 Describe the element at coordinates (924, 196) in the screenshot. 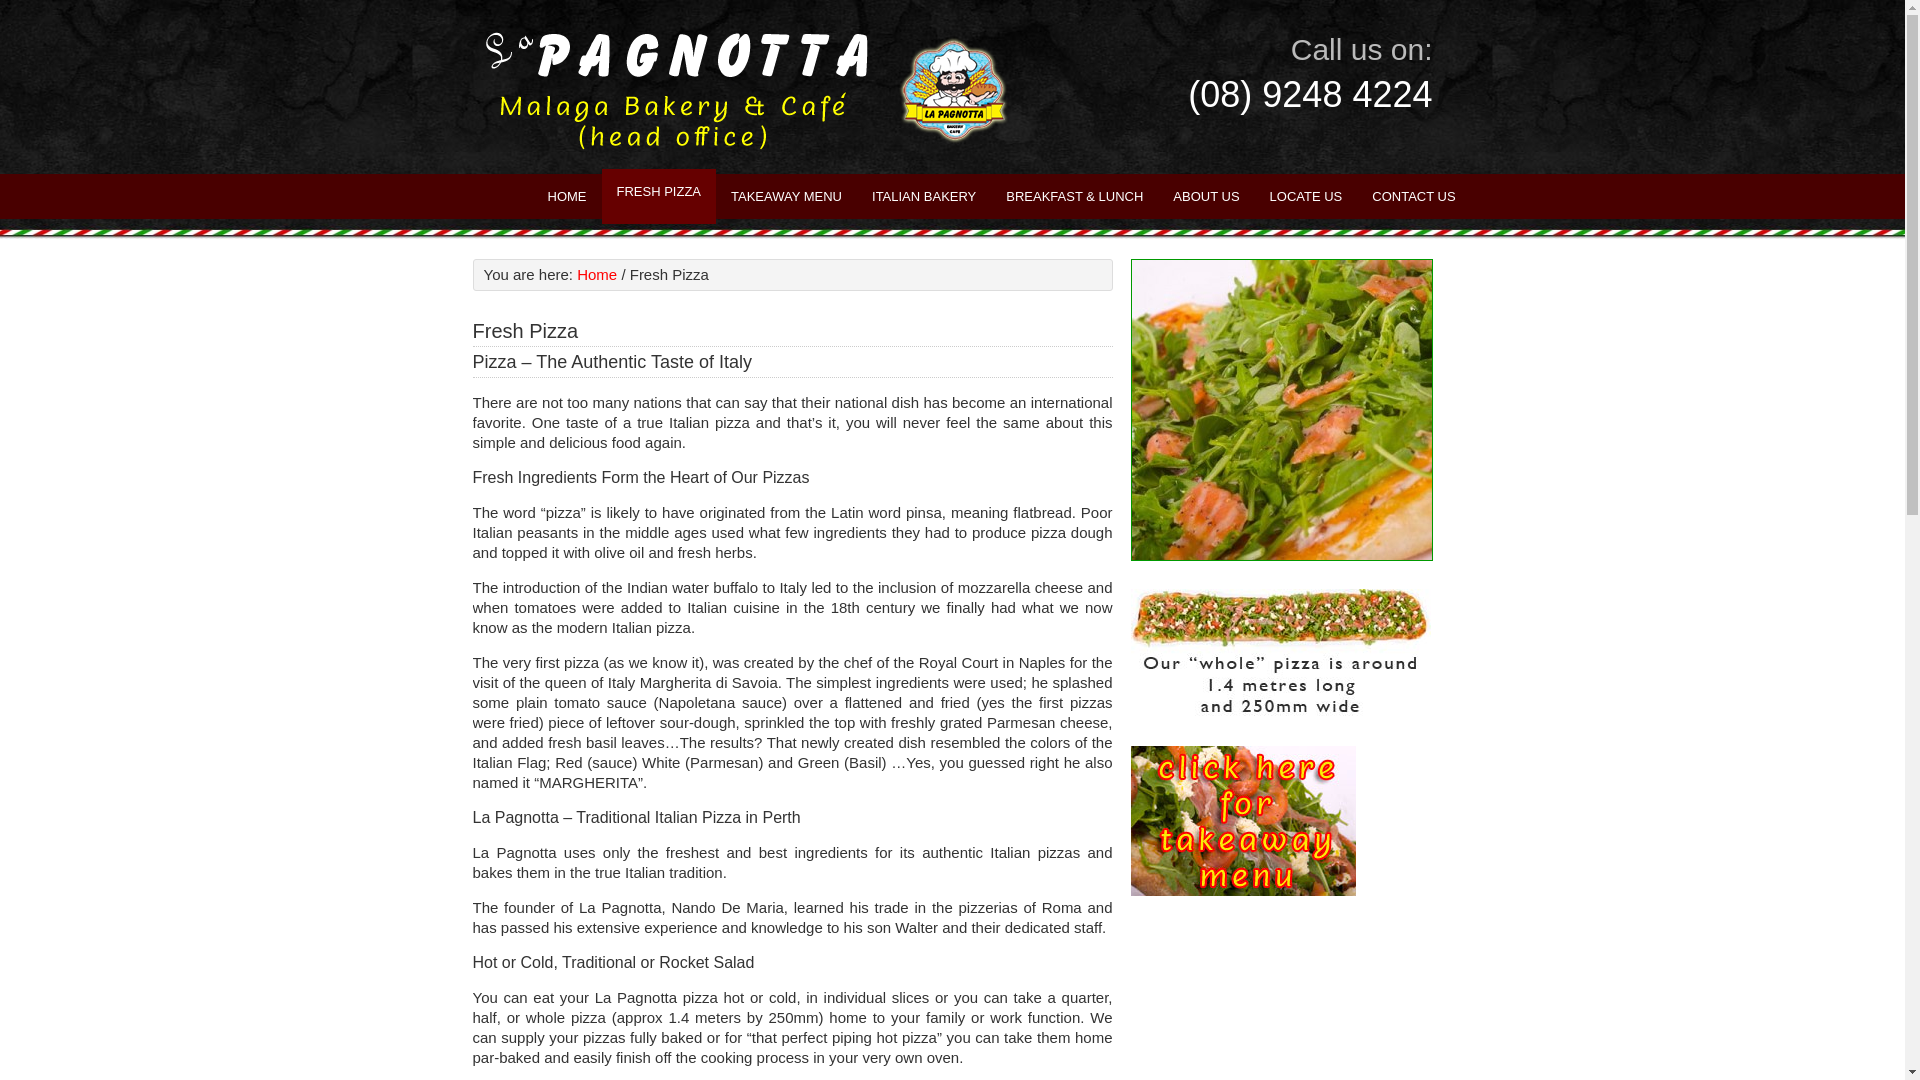

I see `ITALIAN BAKERY` at that location.